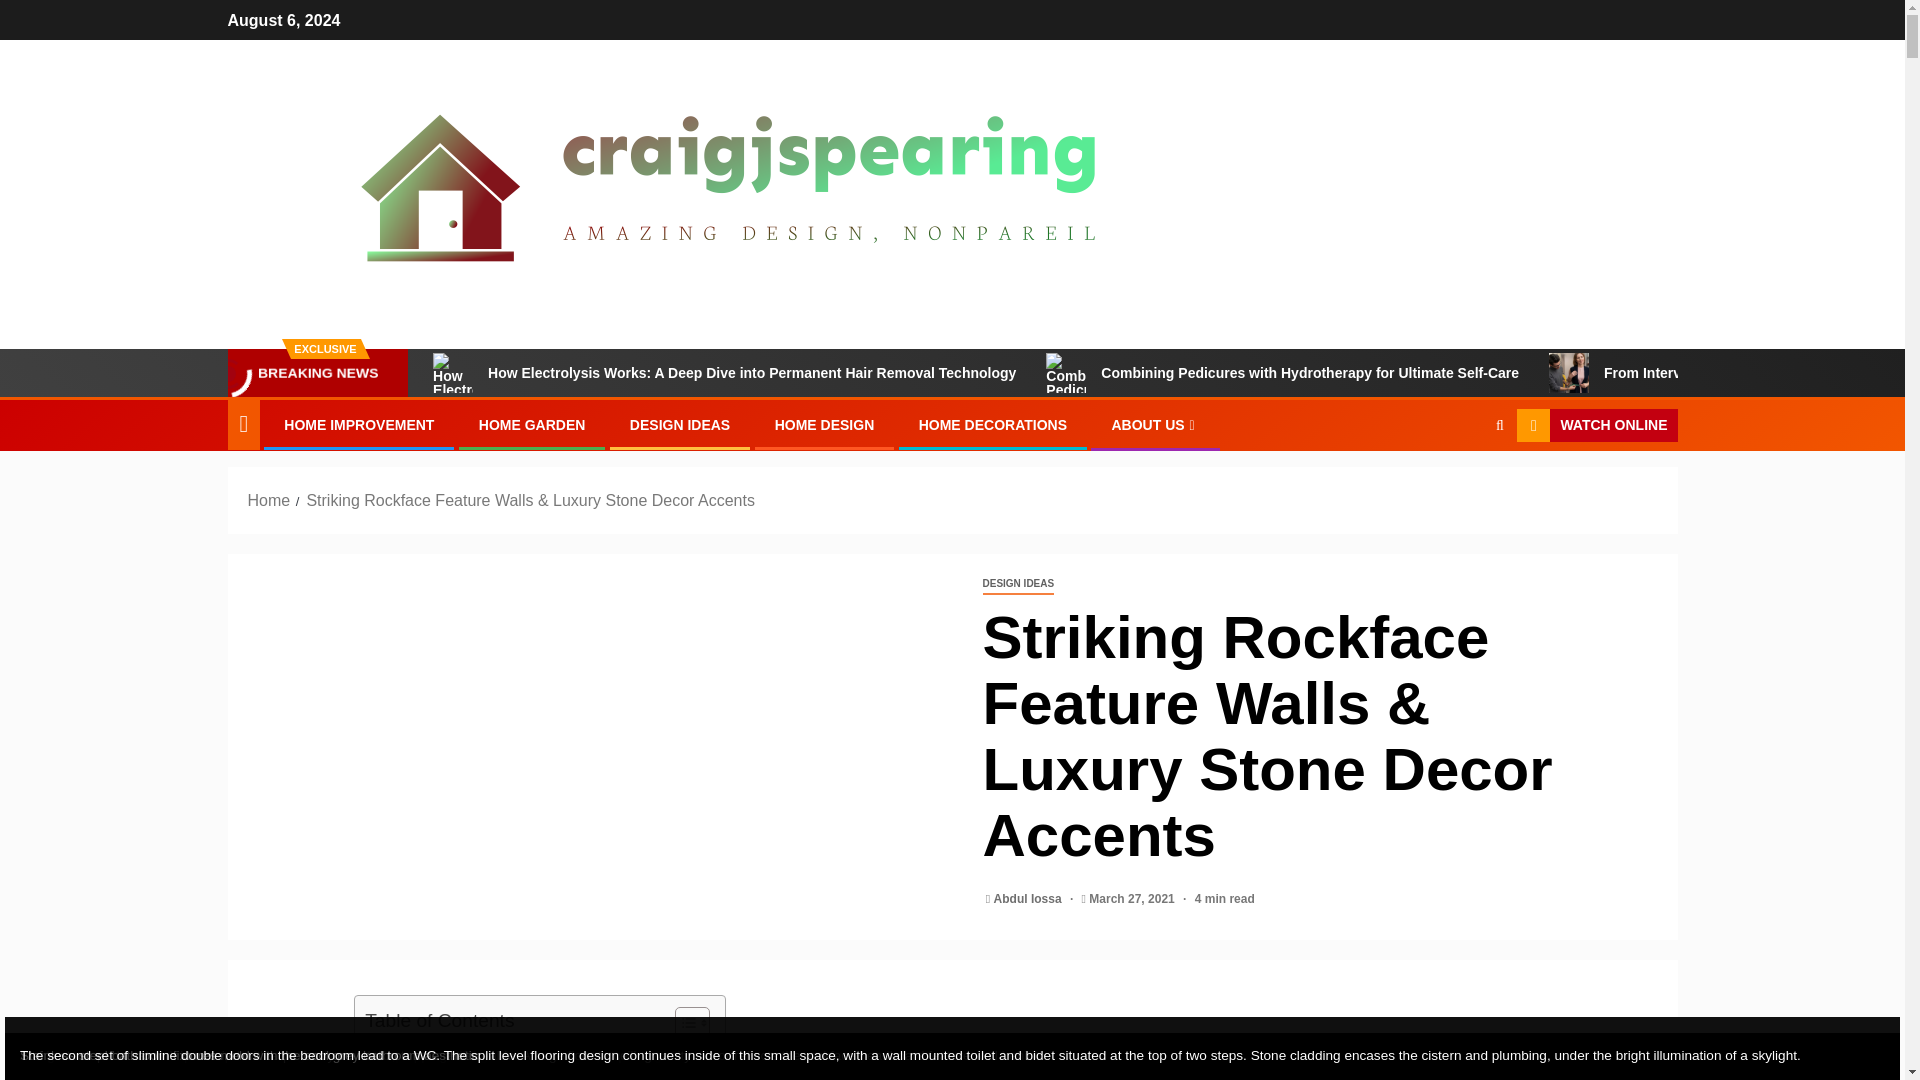  Describe the element at coordinates (358, 424) in the screenshot. I see `HOME IMPROVEMENT` at that location.